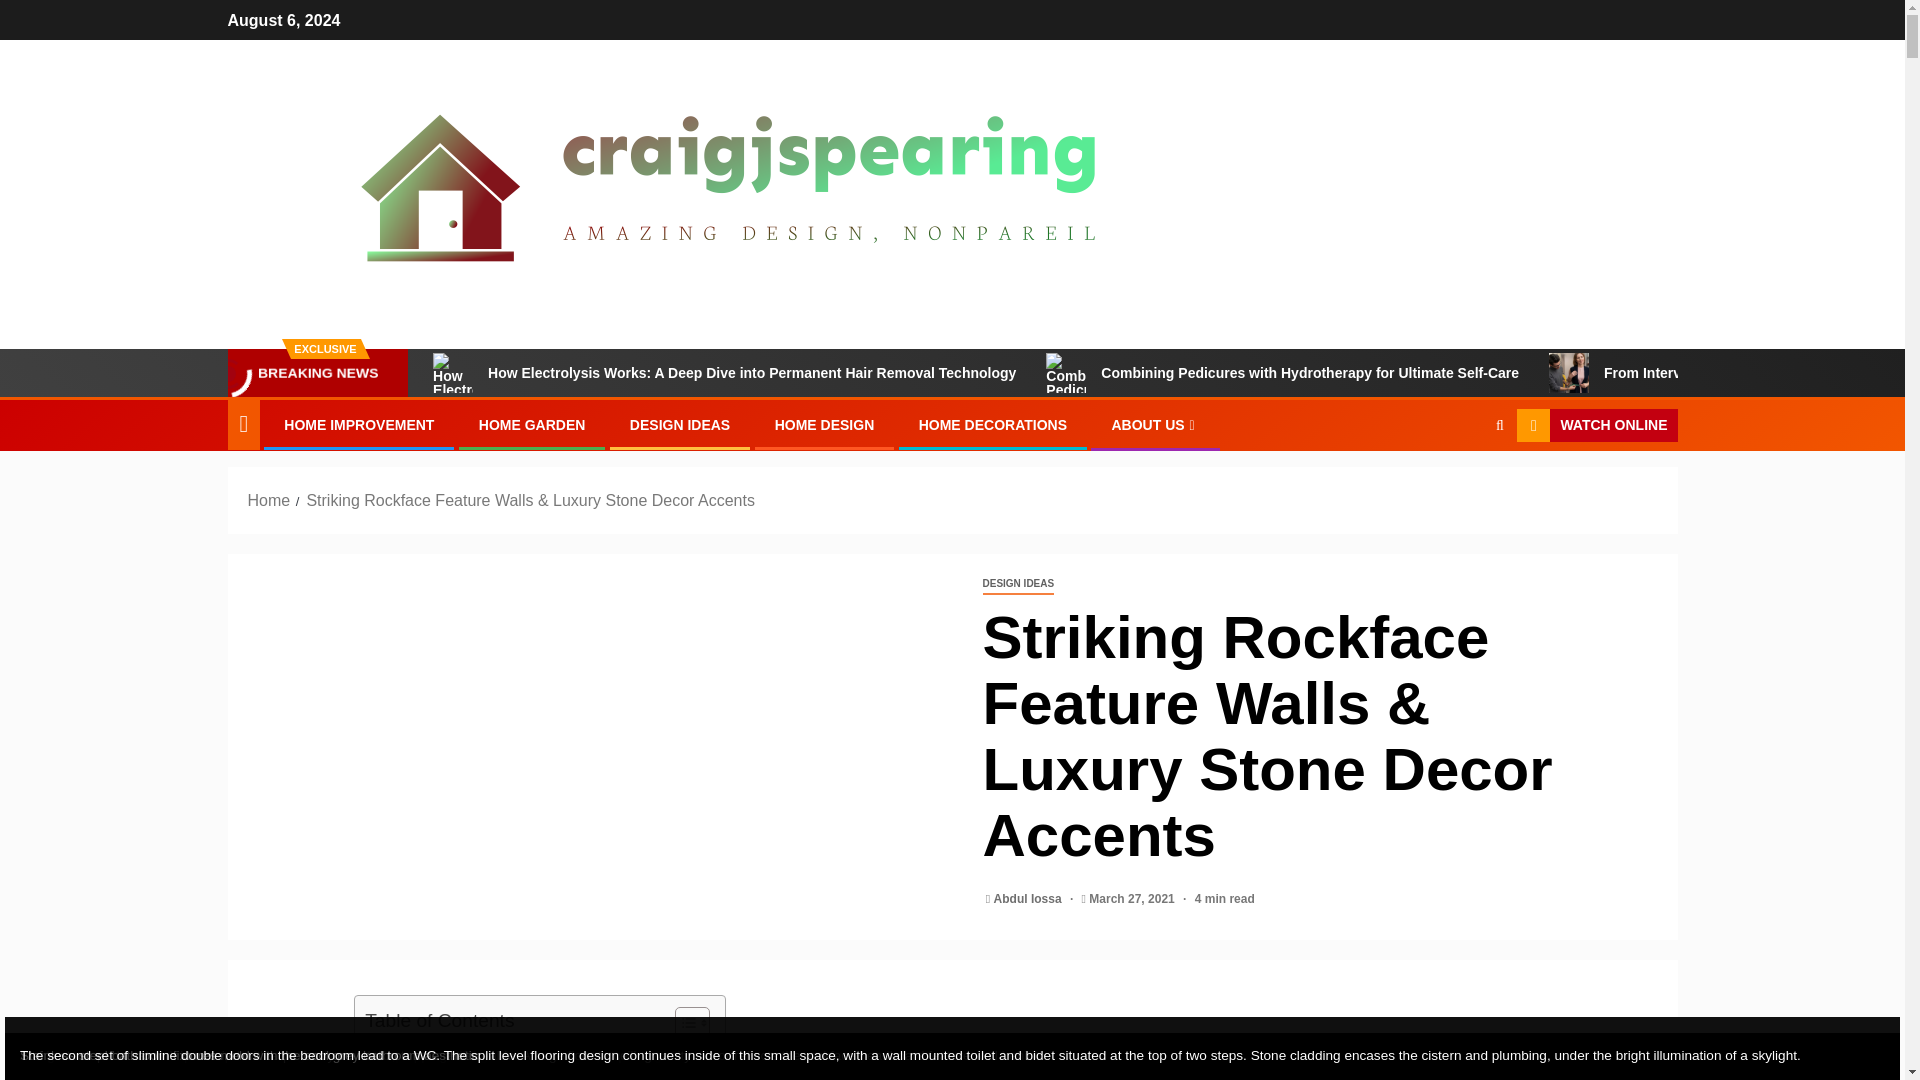  Describe the element at coordinates (358, 424) in the screenshot. I see `HOME IMPROVEMENT` at that location.